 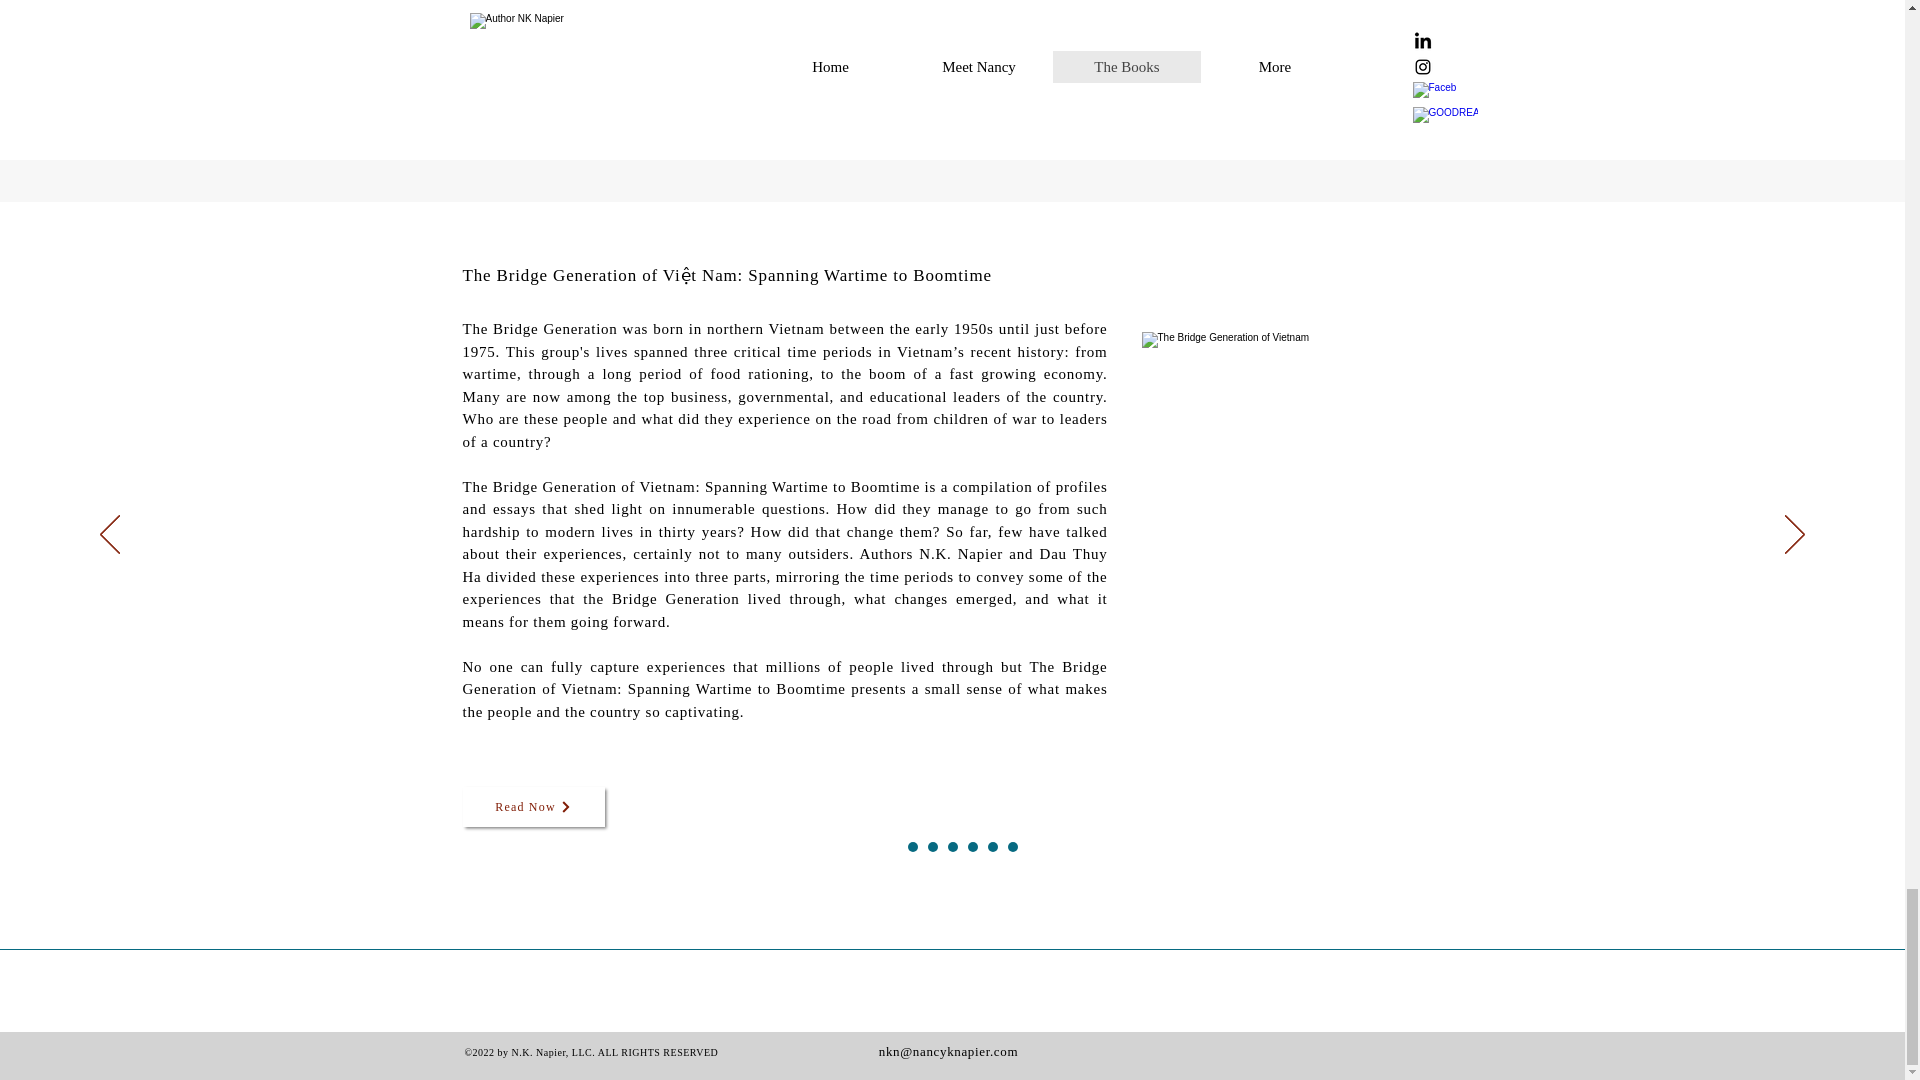 What do you see at coordinates (533, 807) in the screenshot?
I see `Read Now` at bounding box center [533, 807].